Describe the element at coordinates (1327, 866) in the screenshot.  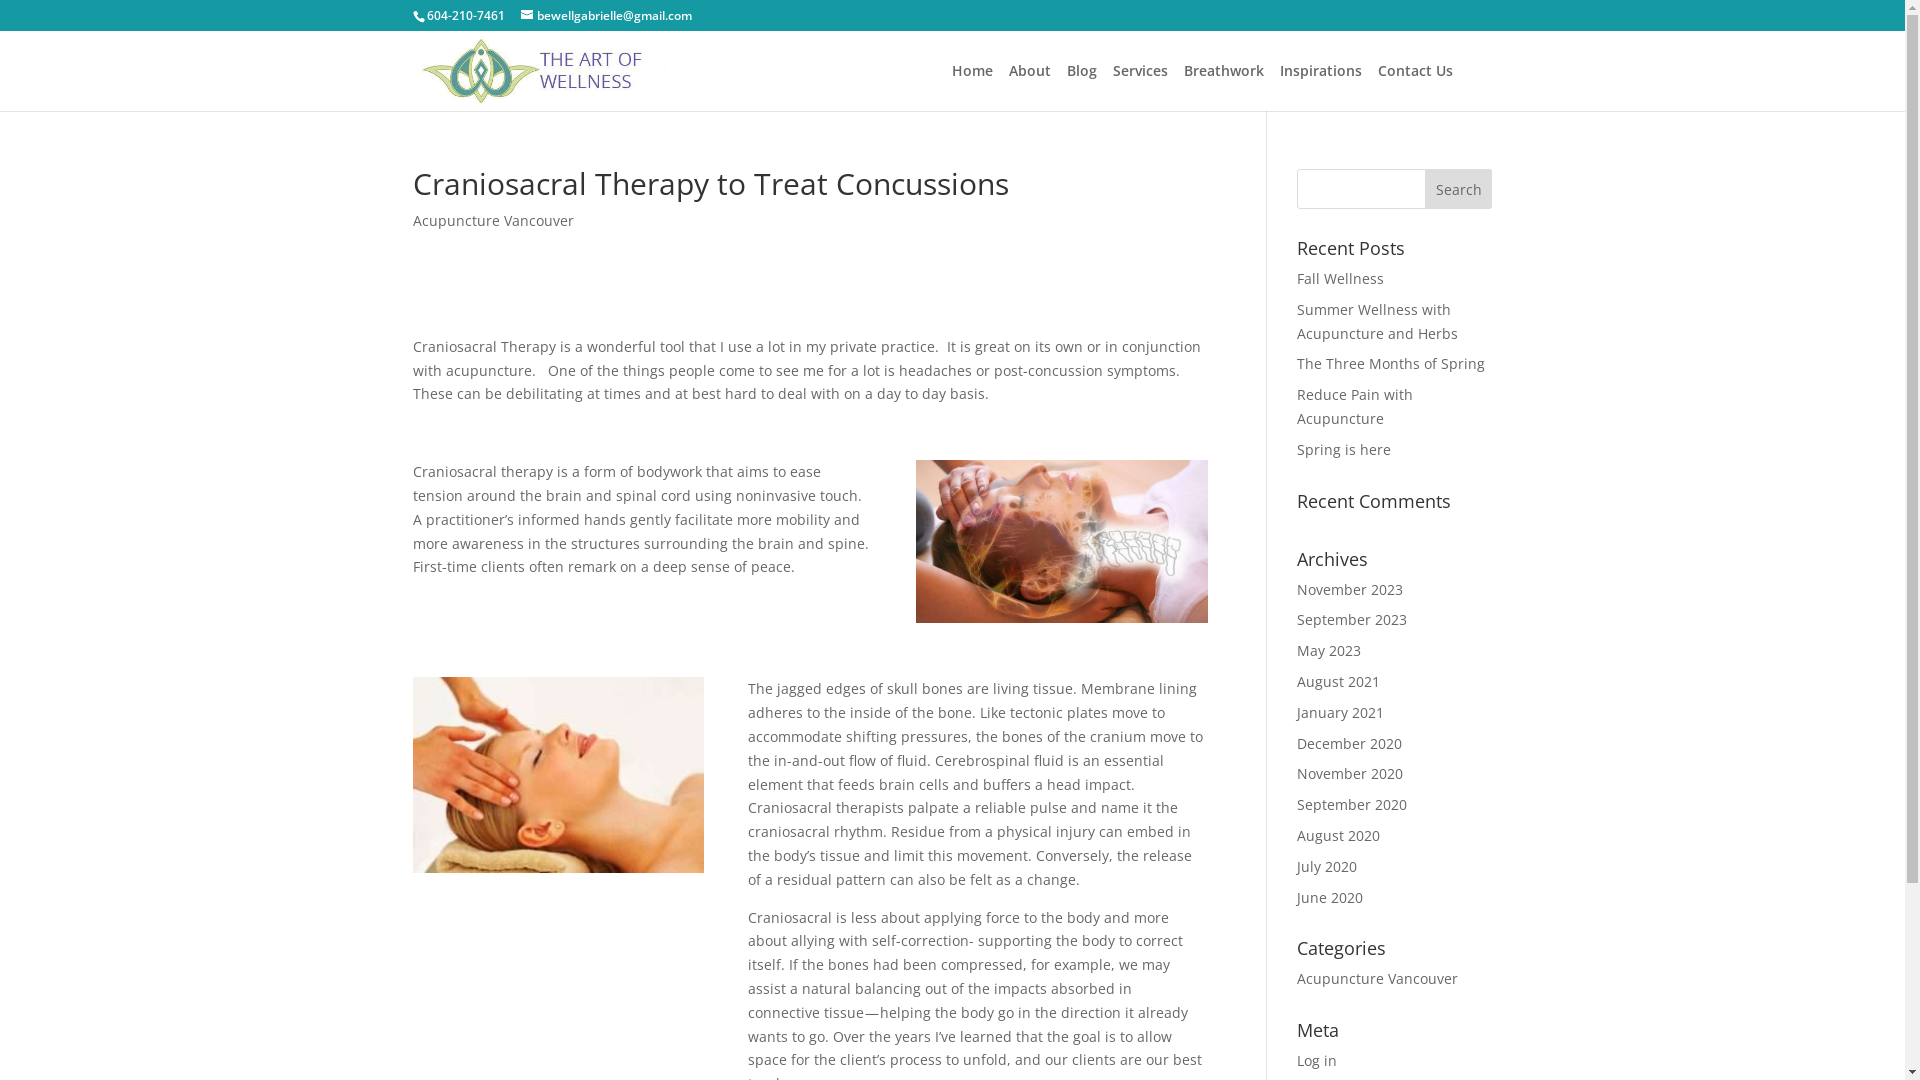
I see `July 2020` at that location.